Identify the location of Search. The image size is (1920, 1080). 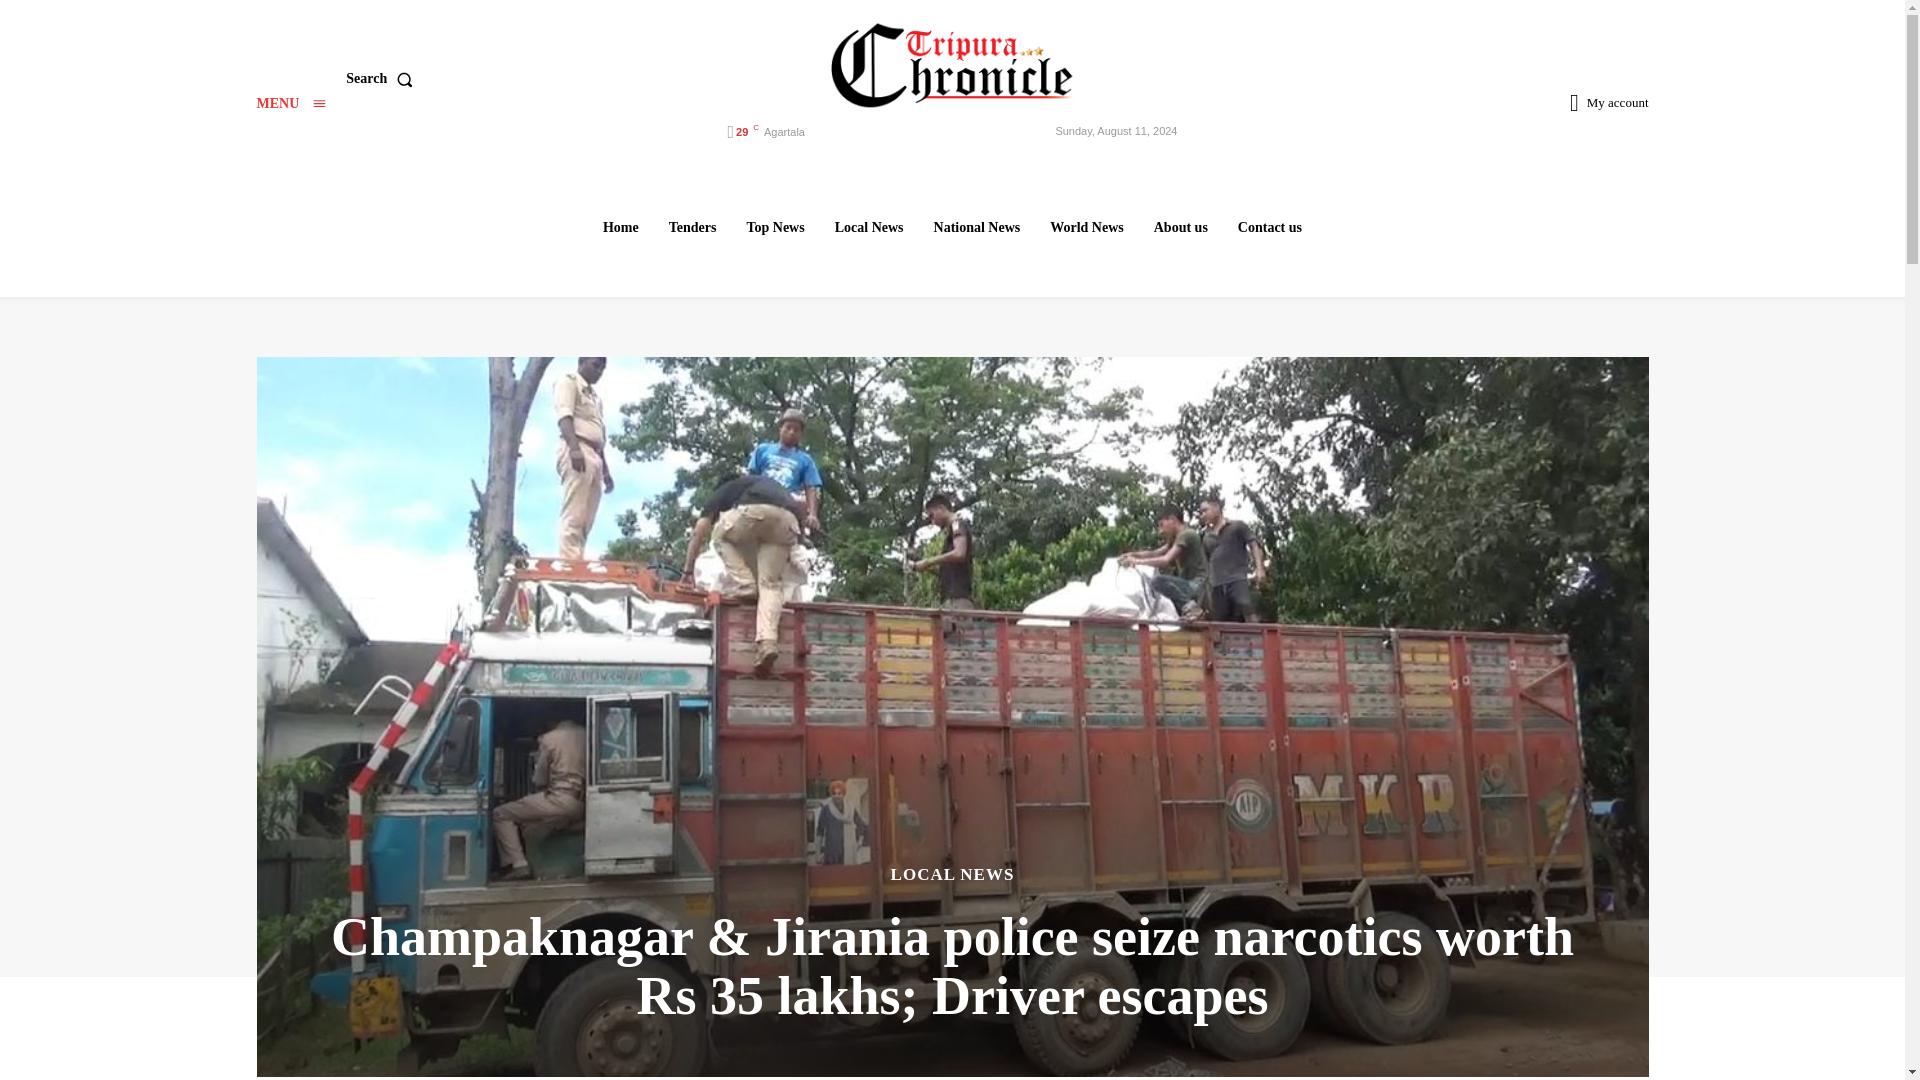
(382, 79).